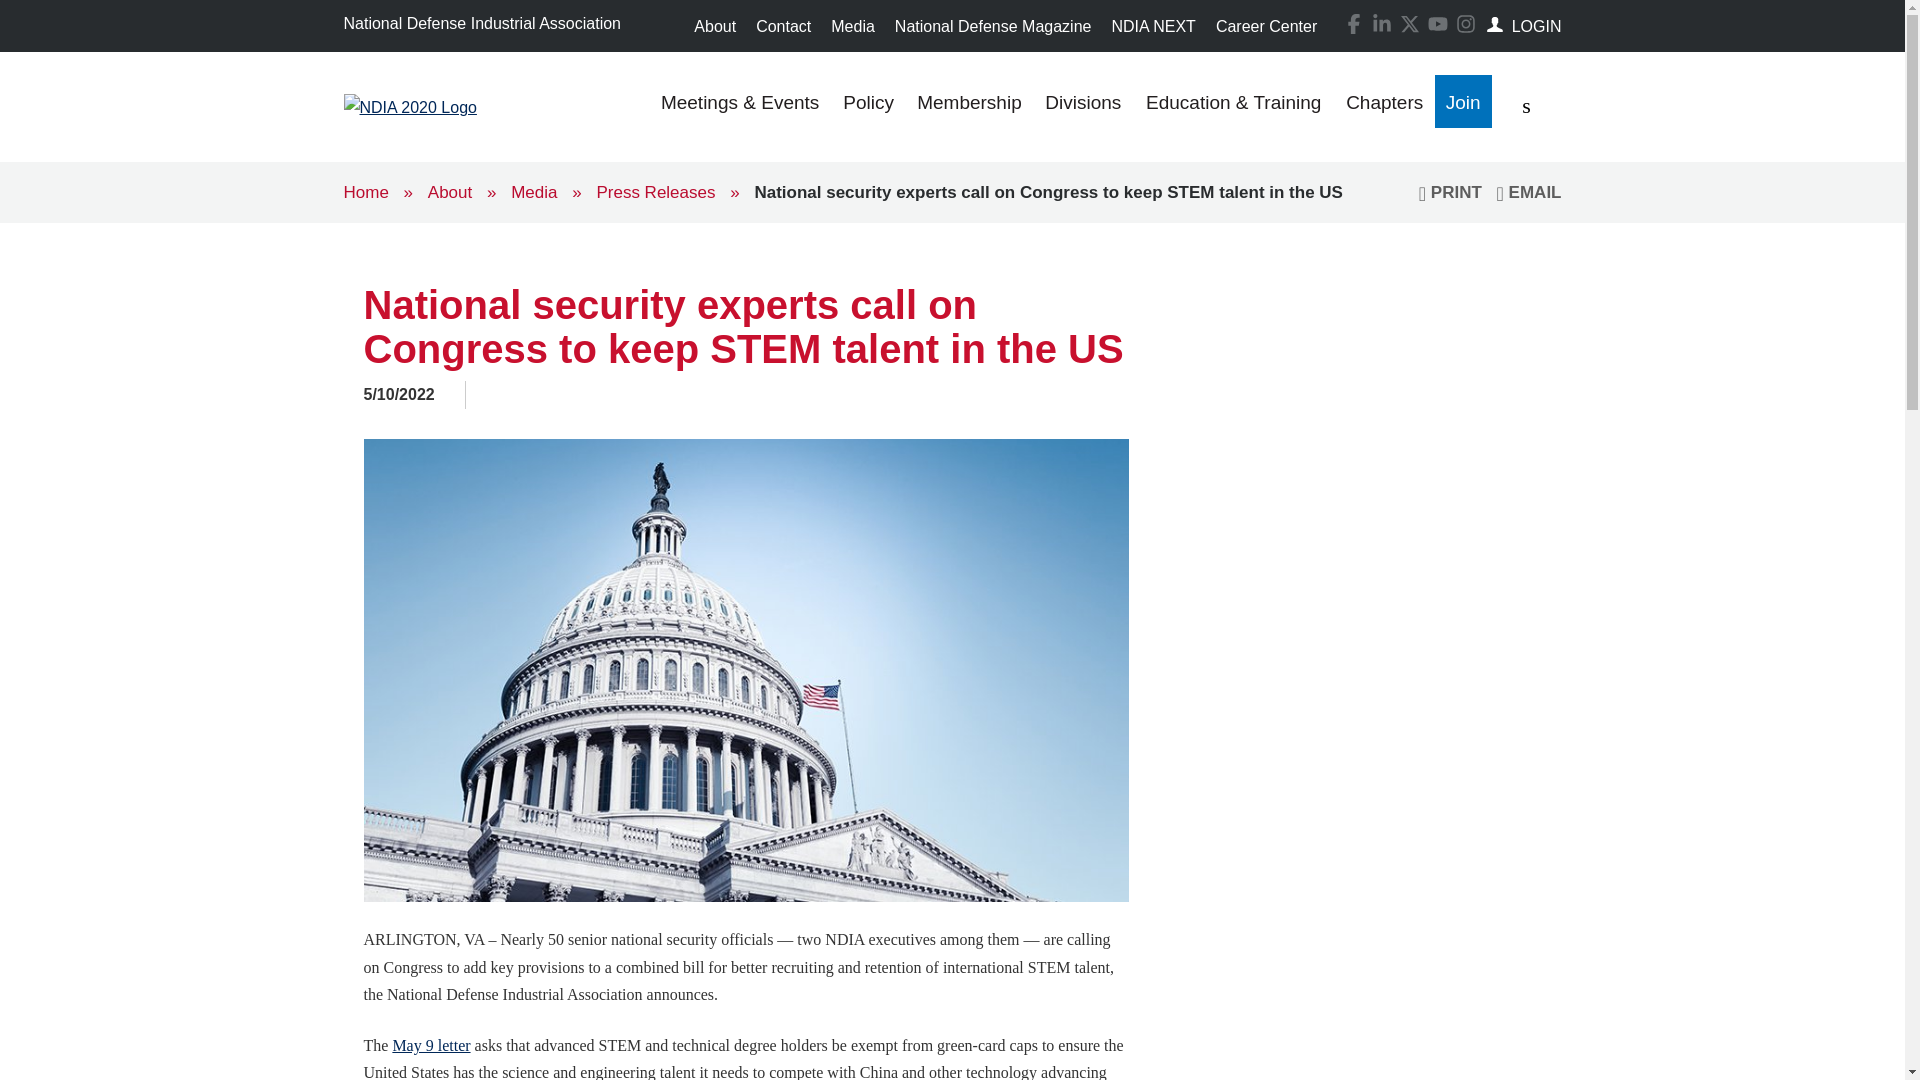 Image resolution: width=1920 pixels, height=1080 pixels. What do you see at coordinates (1350, 22) in the screenshot?
I see `Facebook` at bounding box center [1350, 22].